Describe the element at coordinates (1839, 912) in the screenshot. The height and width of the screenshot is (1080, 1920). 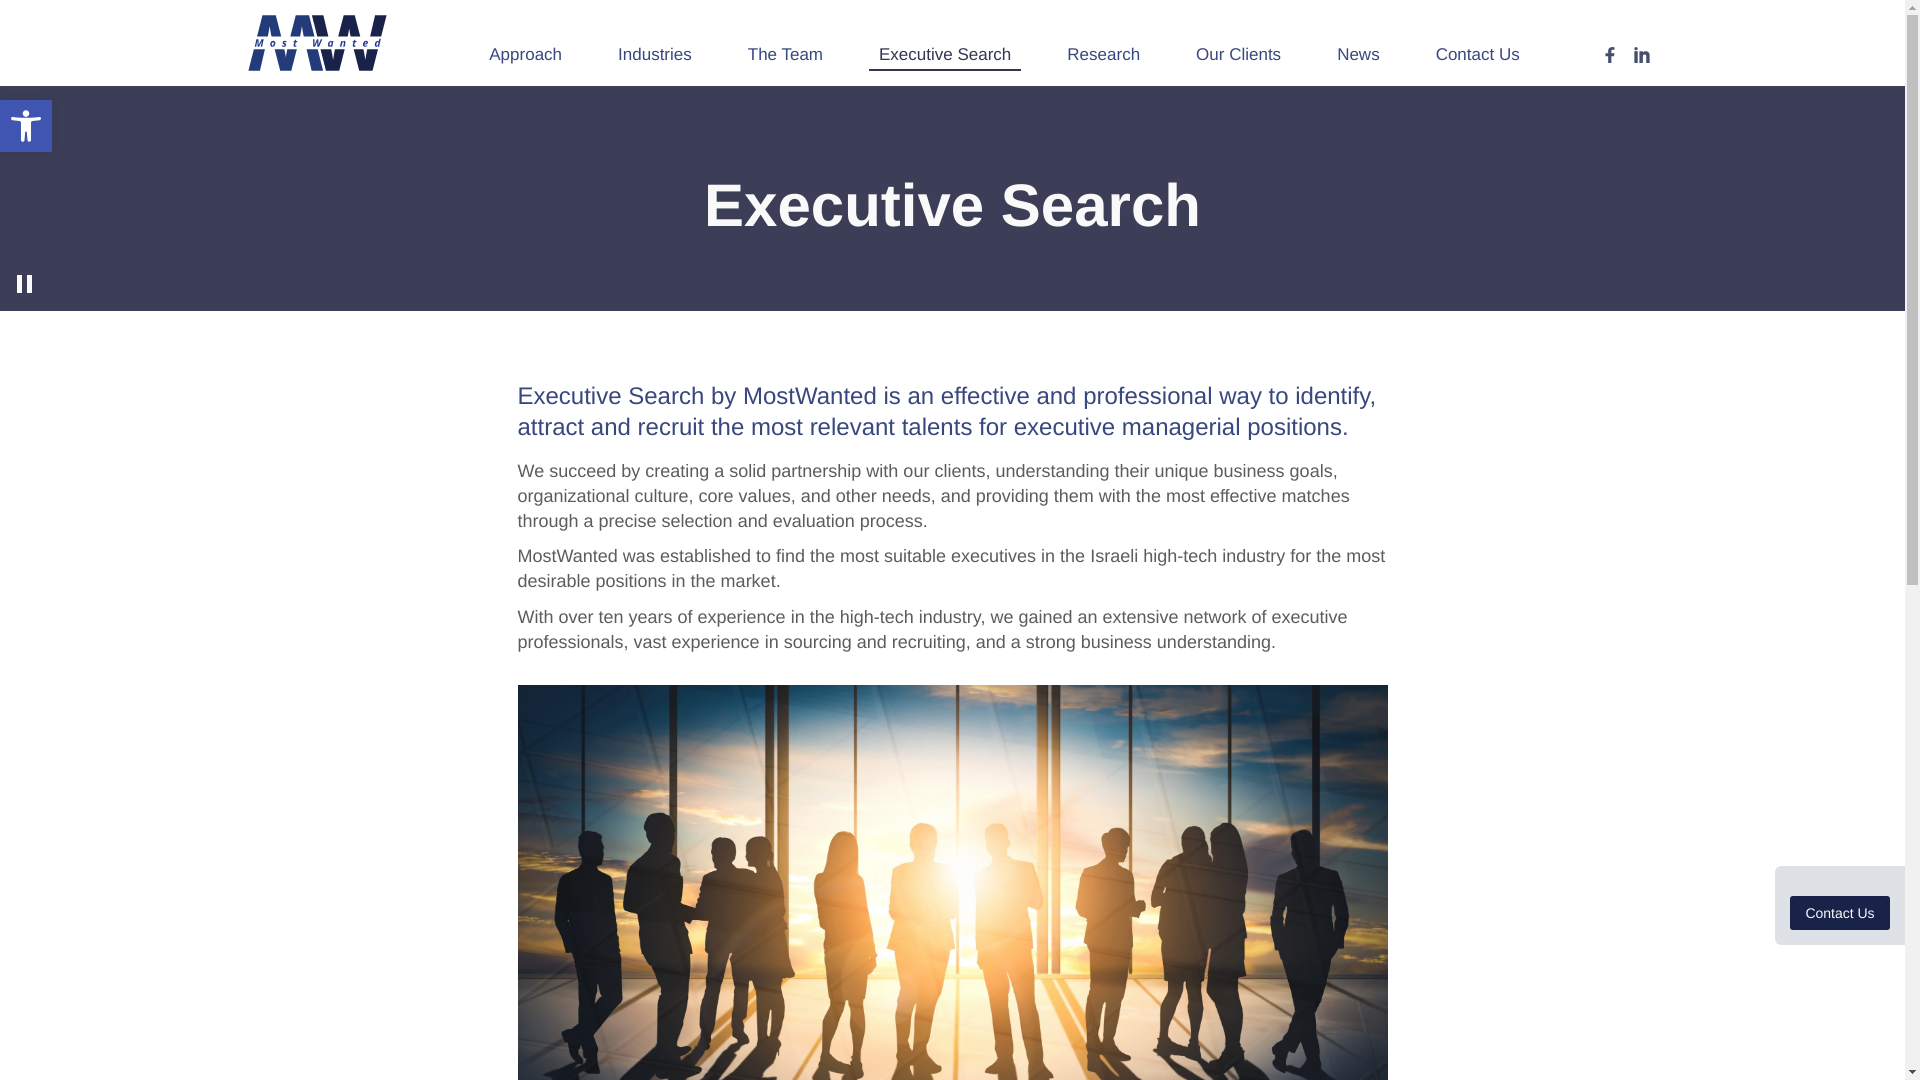
I see `Contact Us` at that location.